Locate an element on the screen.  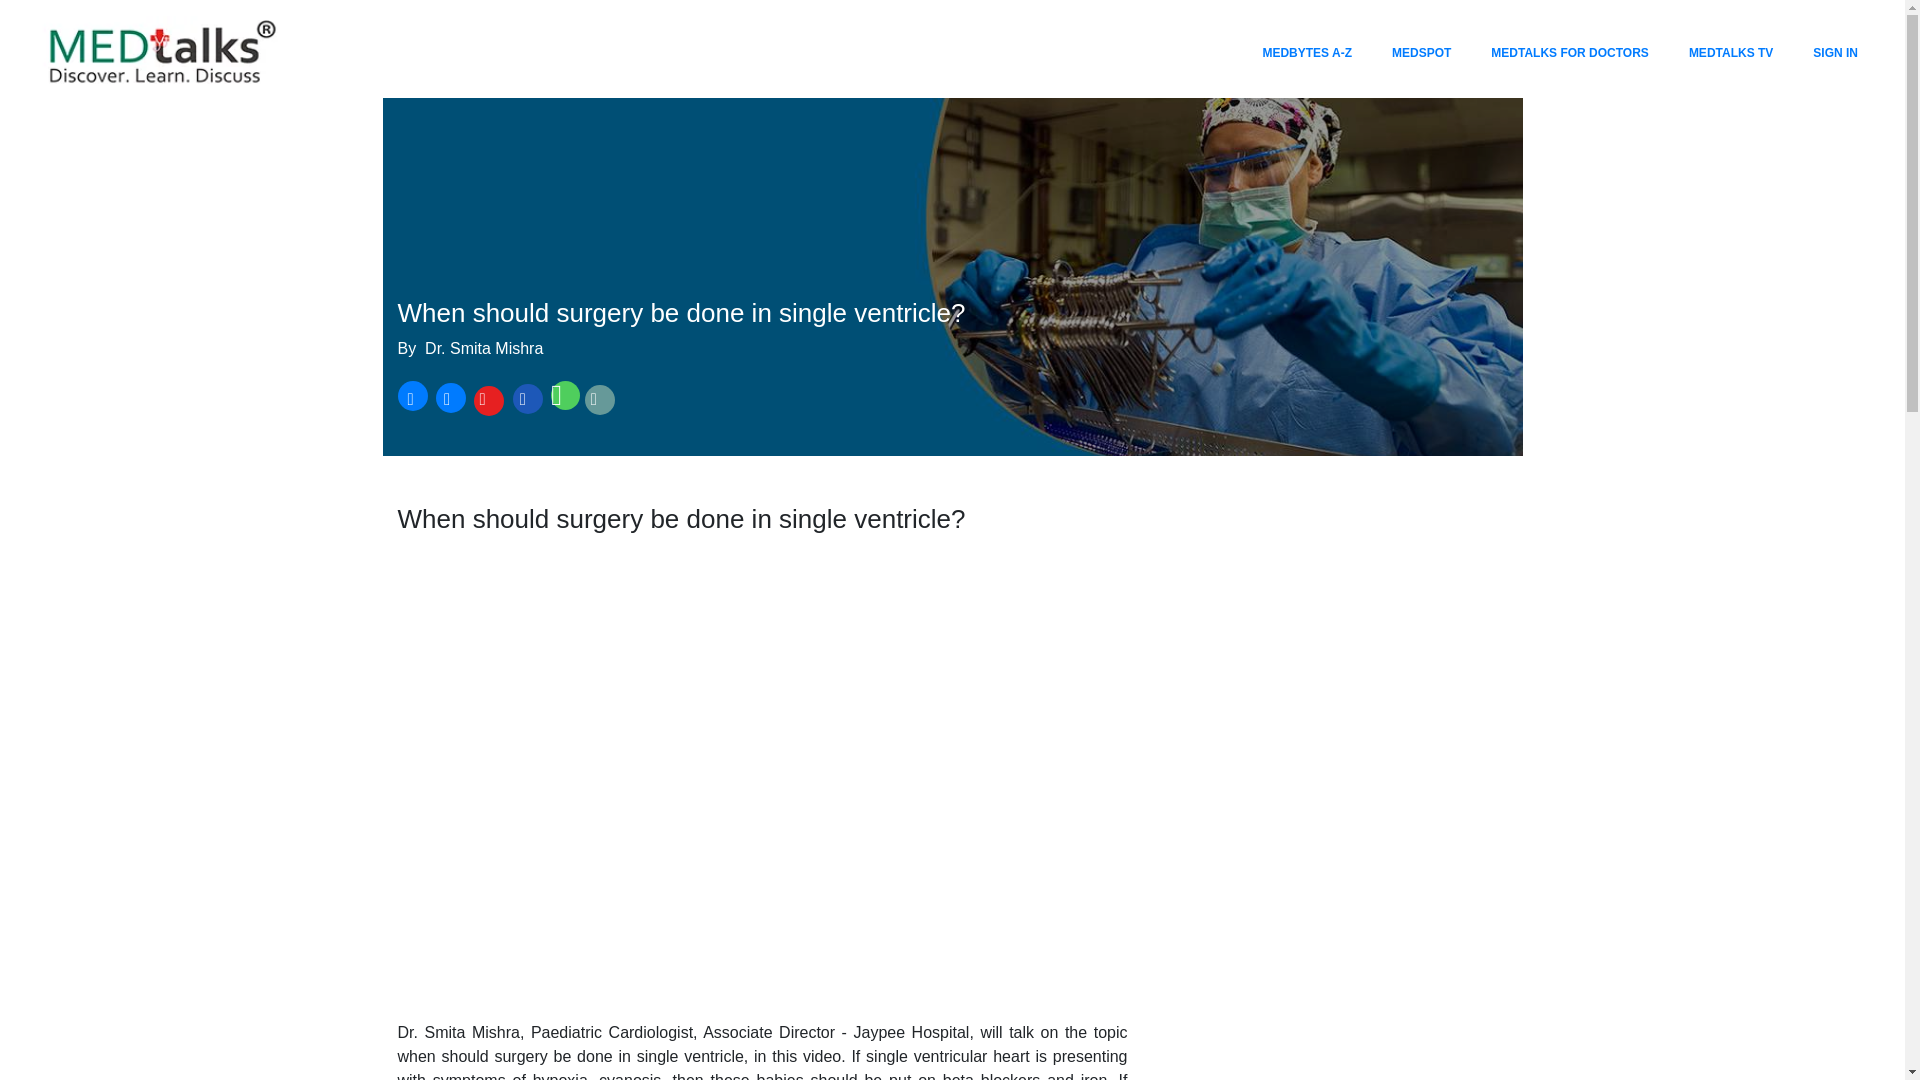
share on Google-plus is located at coordinates (486, 399).